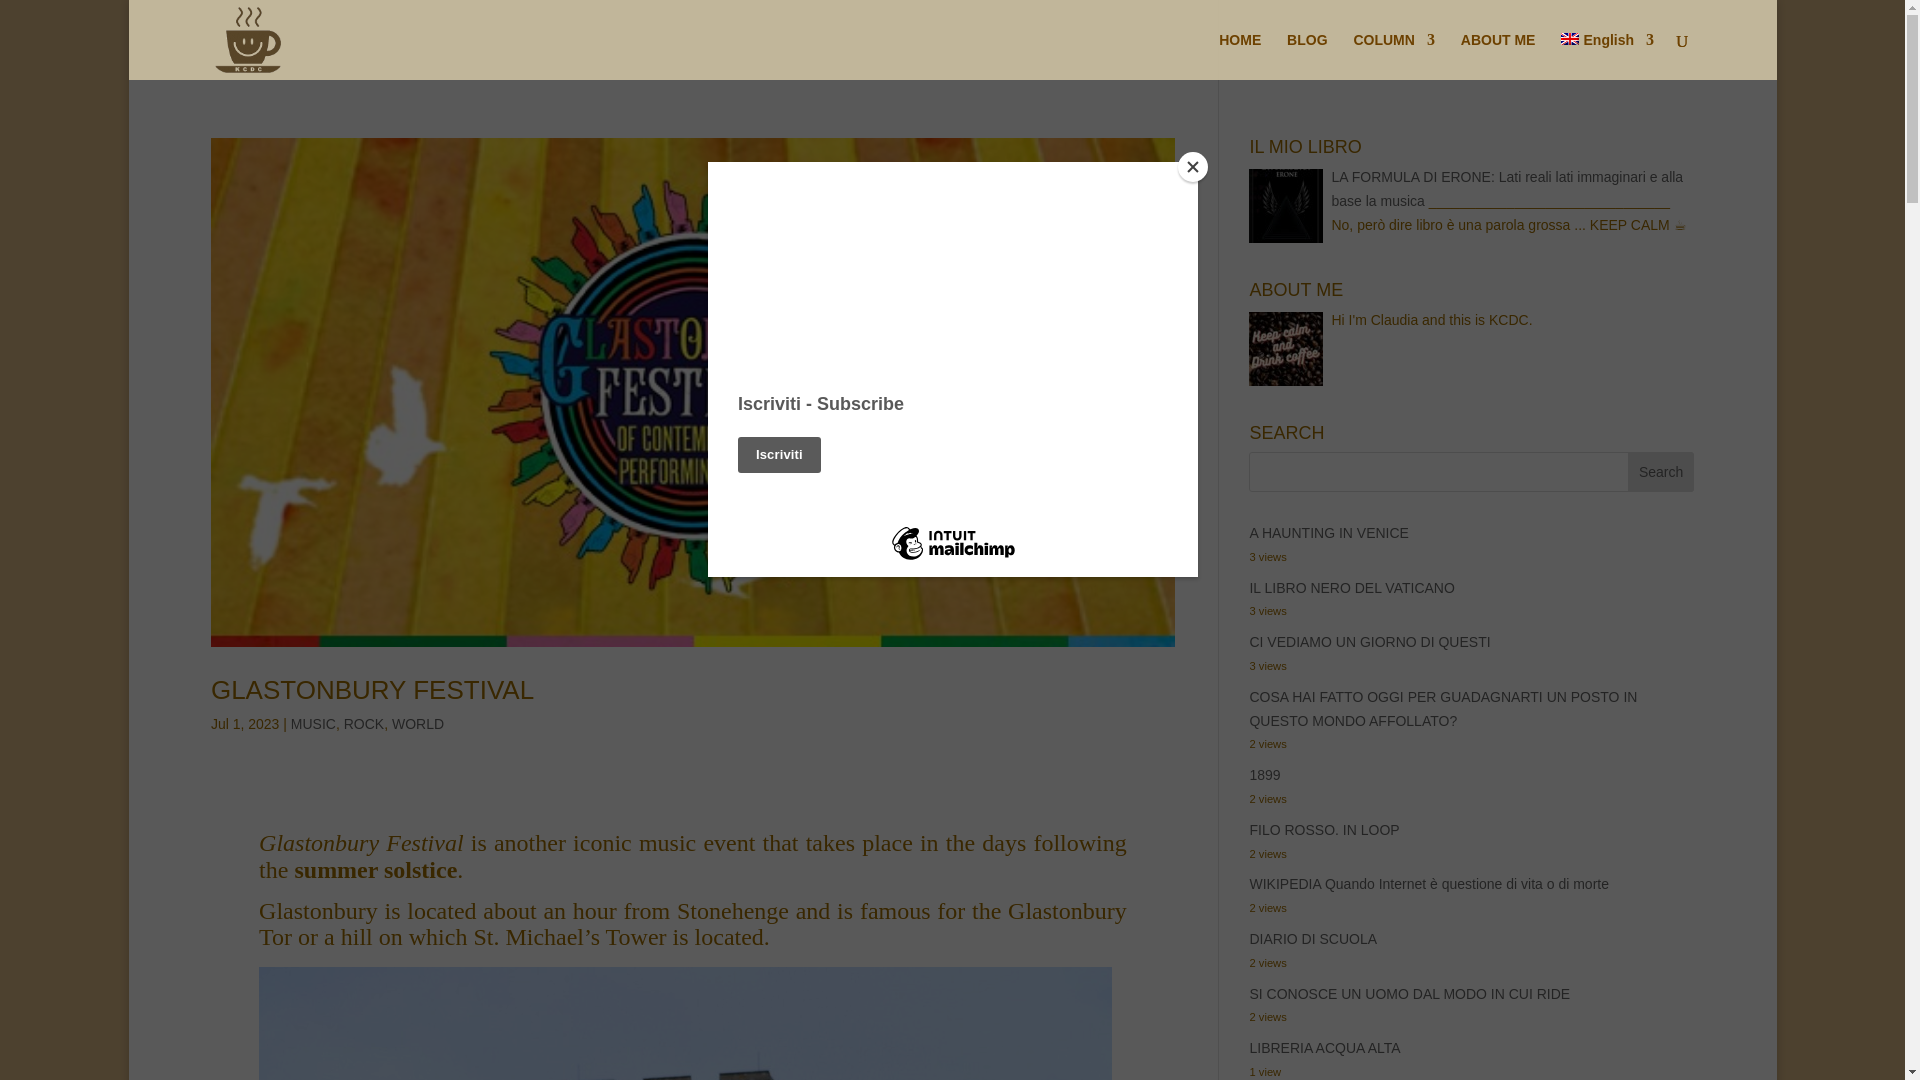 The width and height of the screenshot is (1920, 1080). What do you see at coordinates (1498, 56) in the screenshot?
I see `ABOUT ME` at bounding box center [1498, 56].